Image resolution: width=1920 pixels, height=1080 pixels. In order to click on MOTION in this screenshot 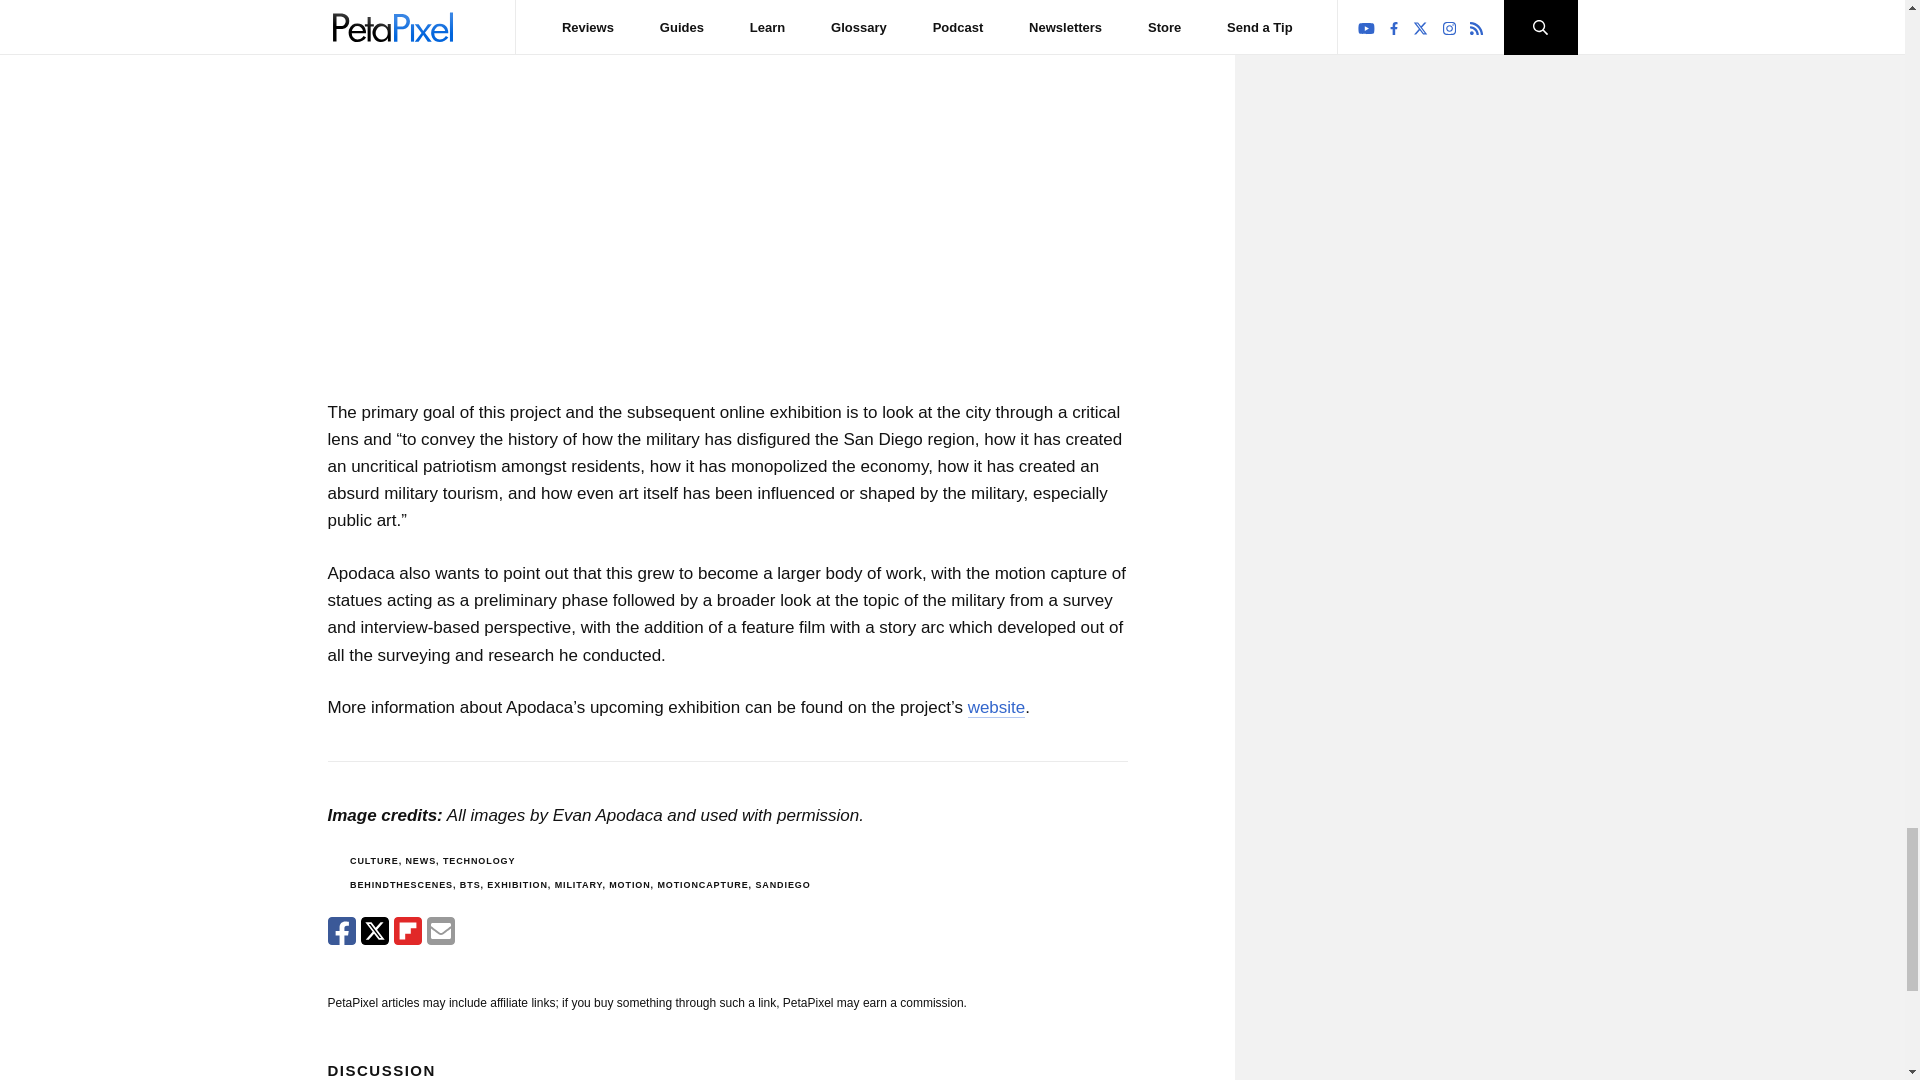, I will do `click(629, 884)`.